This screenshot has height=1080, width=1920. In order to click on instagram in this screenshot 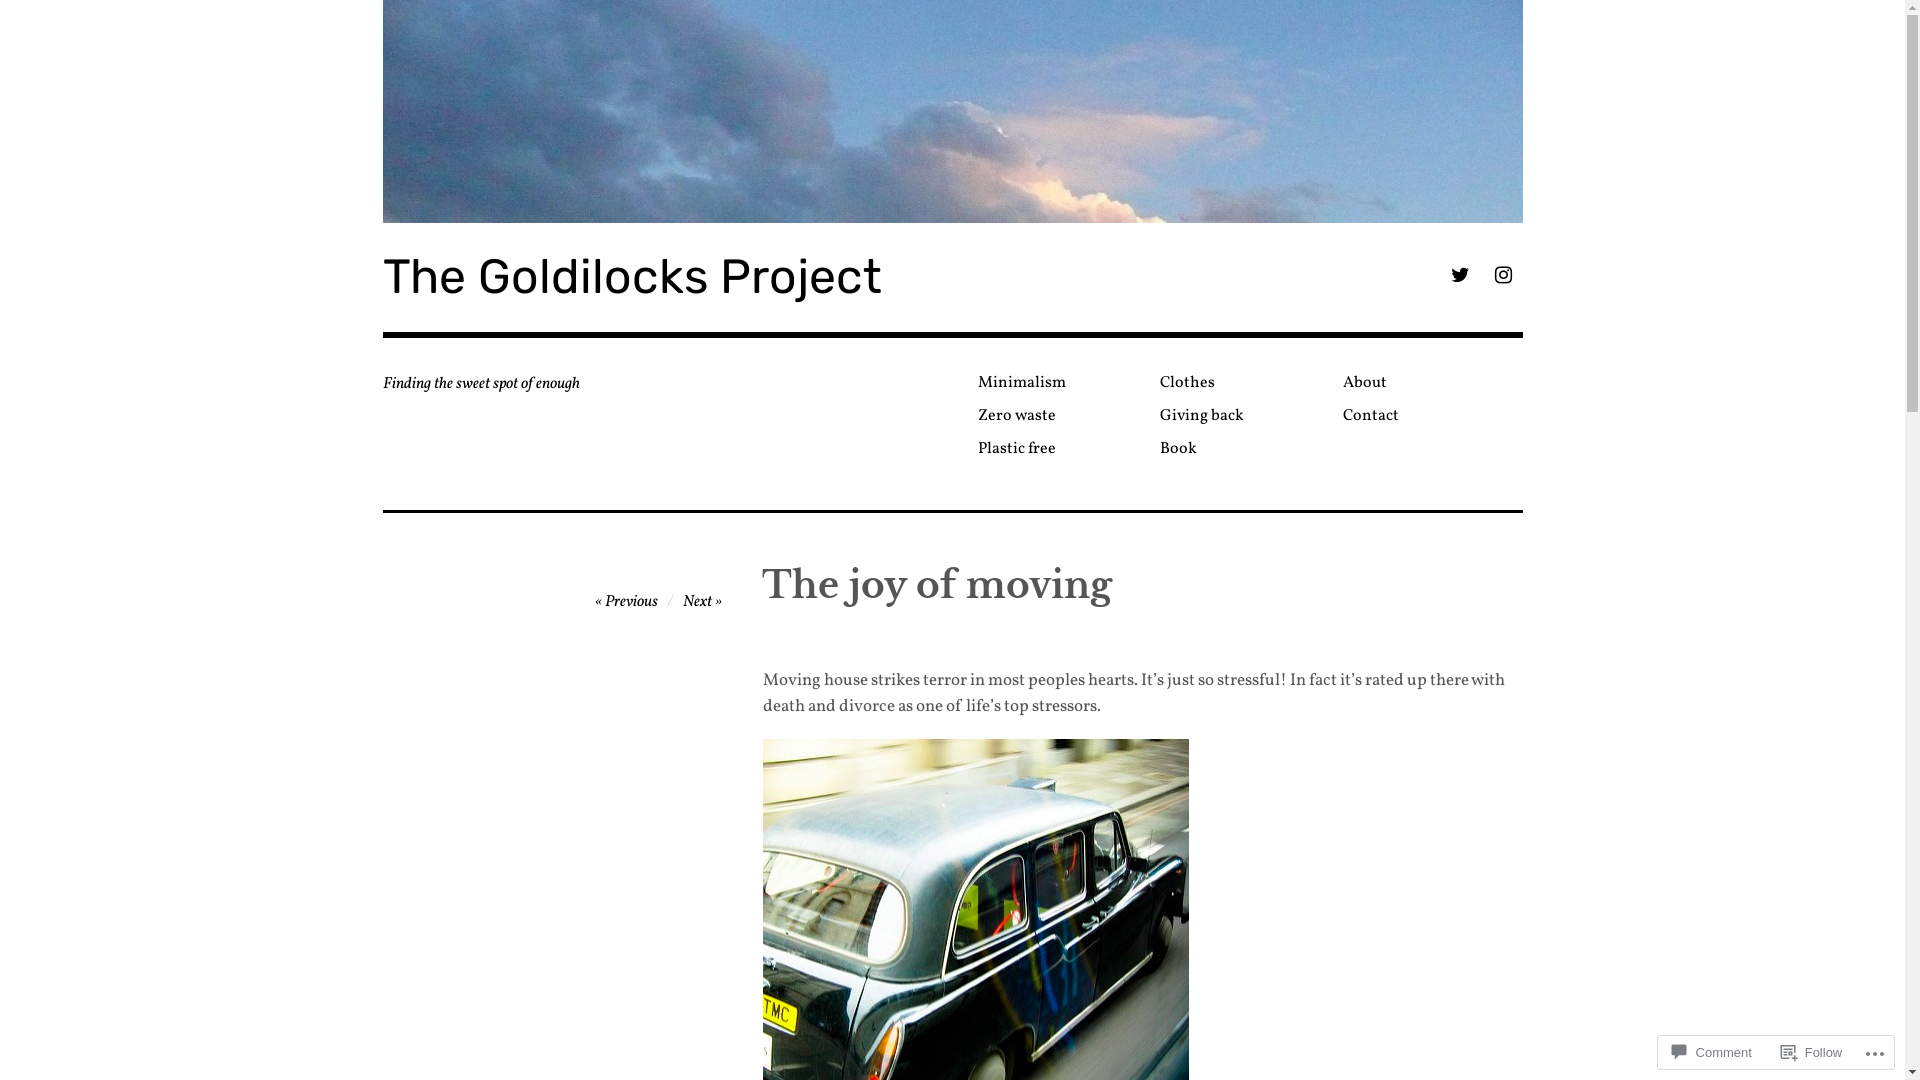, I will do `click(1502, 278)`.